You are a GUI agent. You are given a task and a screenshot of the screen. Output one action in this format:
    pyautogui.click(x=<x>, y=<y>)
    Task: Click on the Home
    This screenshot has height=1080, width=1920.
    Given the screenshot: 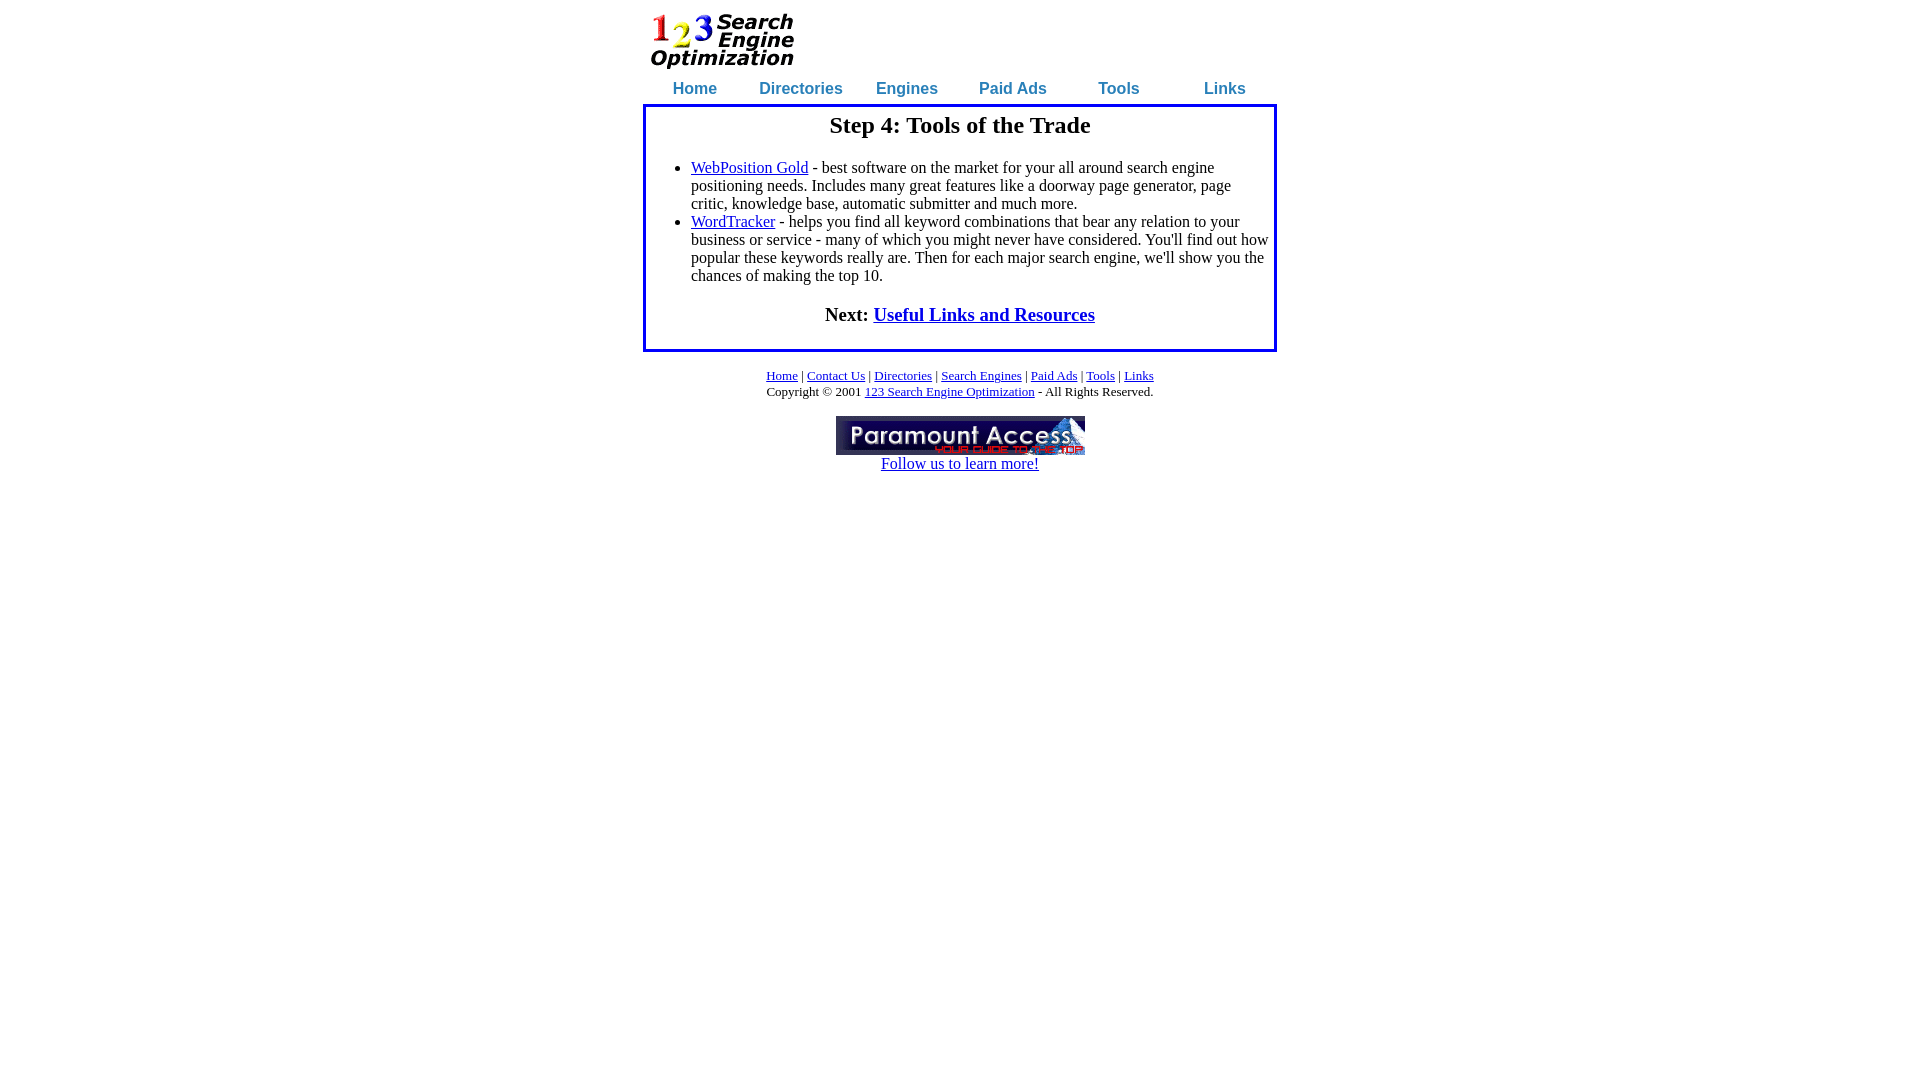 What is the action you would take?
    pyautogui.click(x=695, y=88)
    